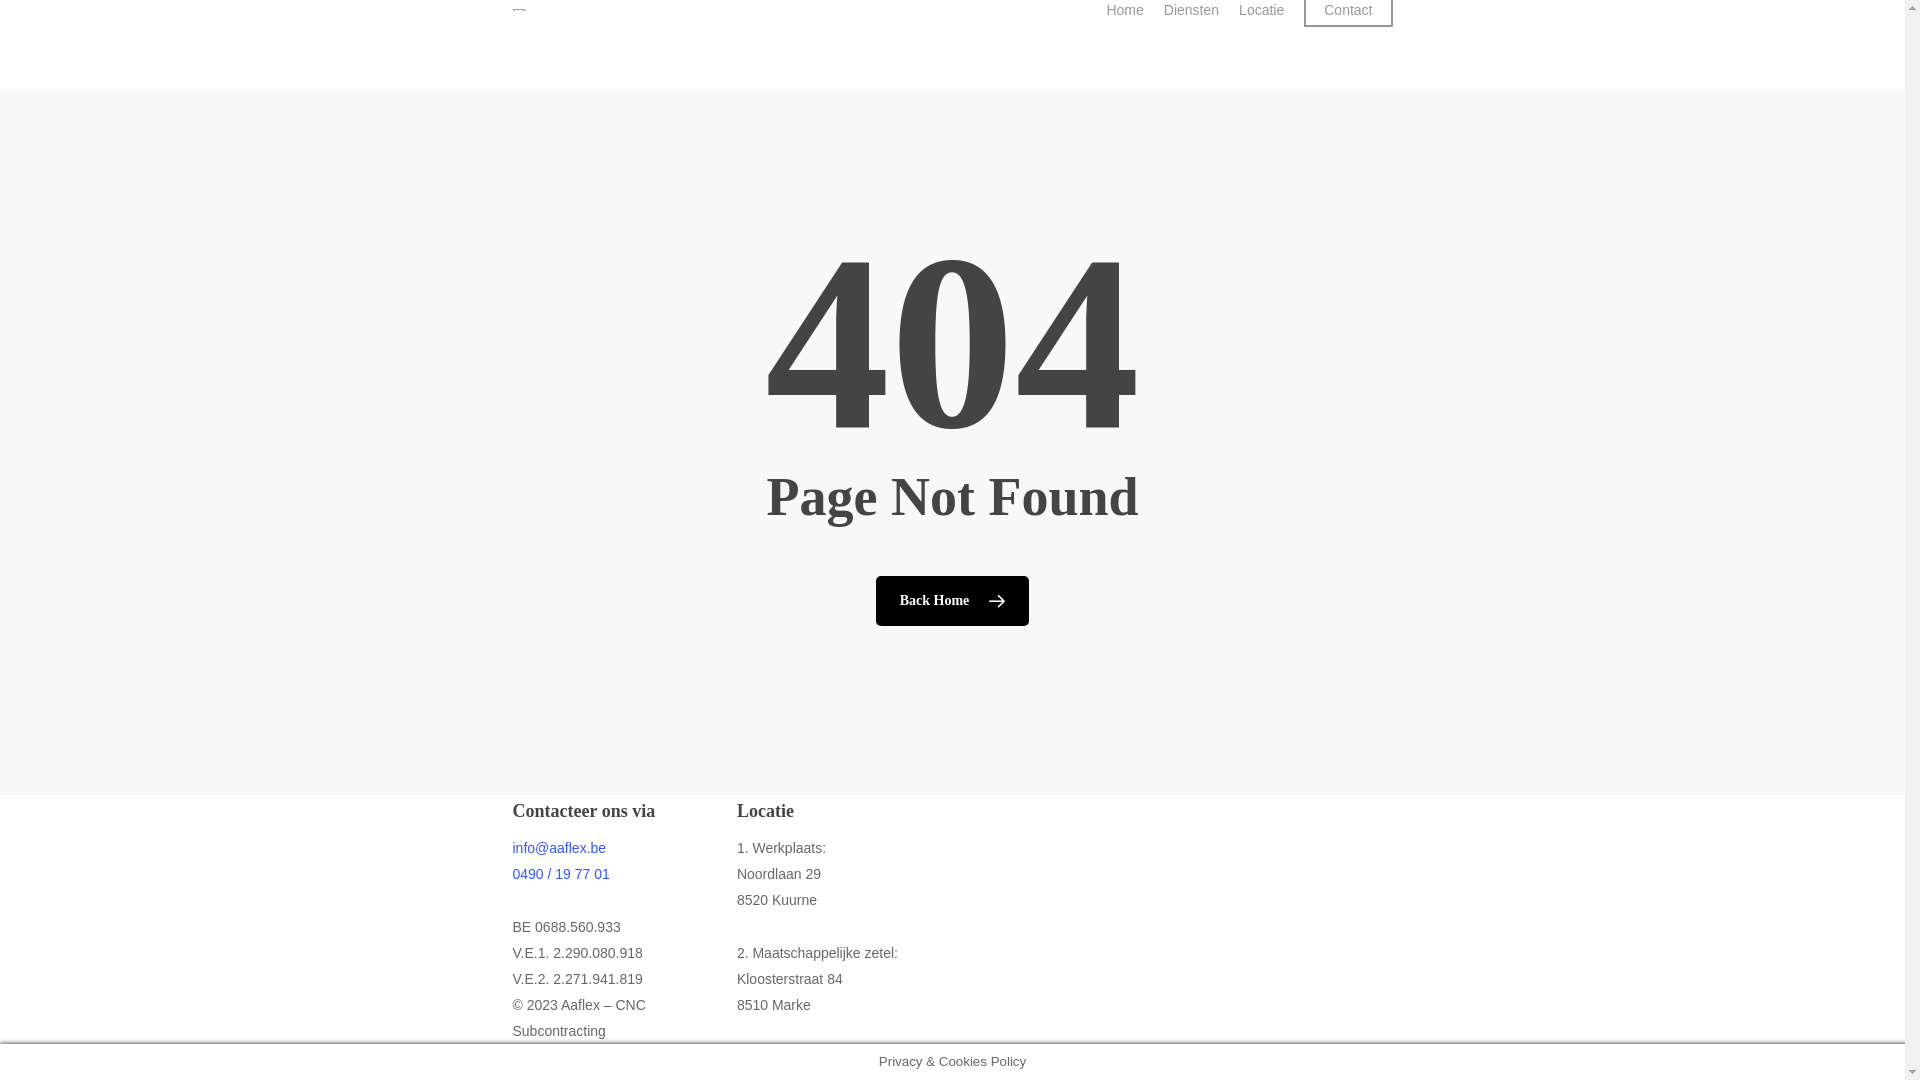 This screenshot has height=1080, width=1920. What do you see at coordinates (953, 601) in the screenshot?
I see `Back Home` at bounding box center [953, 601].